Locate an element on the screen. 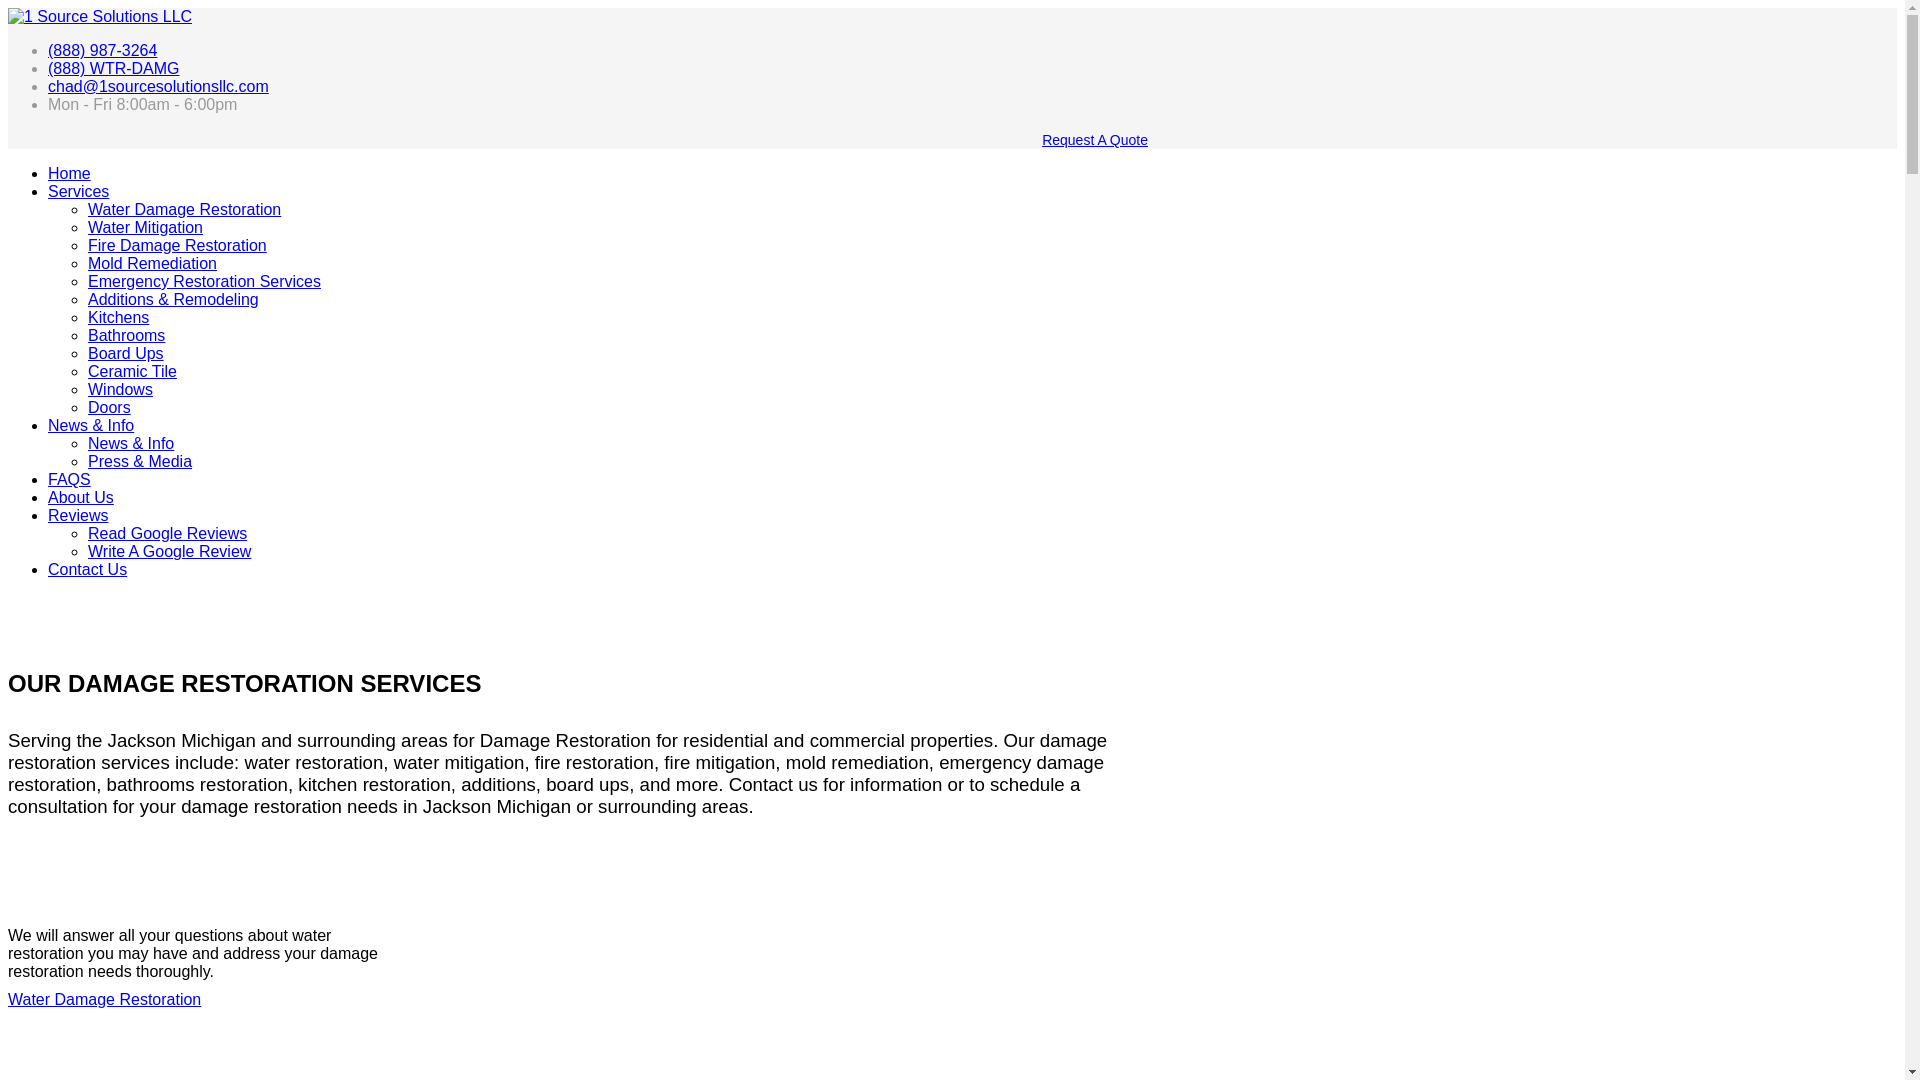 This screenshot has height=1080, width=1920. Water Damage Restoration is located at coordinates (184, 210).